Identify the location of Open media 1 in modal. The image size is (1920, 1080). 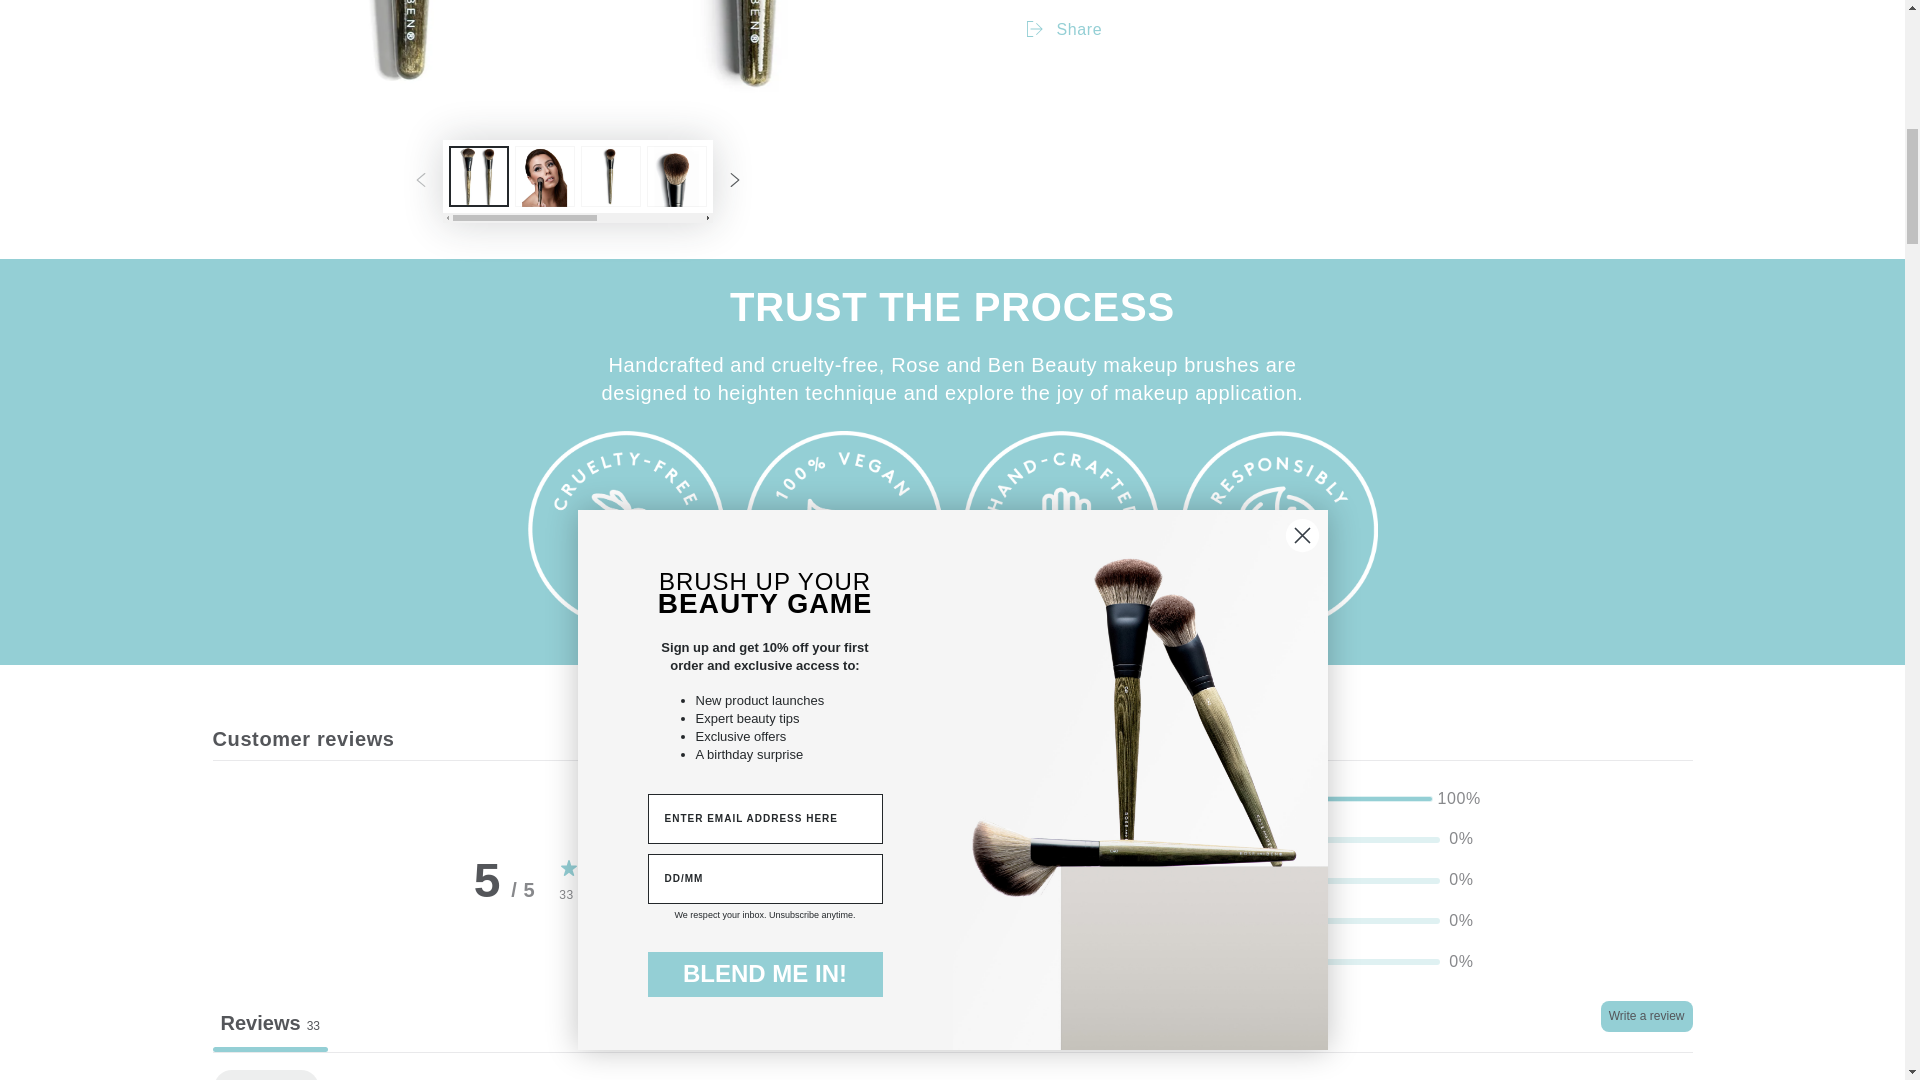
(576, 55).